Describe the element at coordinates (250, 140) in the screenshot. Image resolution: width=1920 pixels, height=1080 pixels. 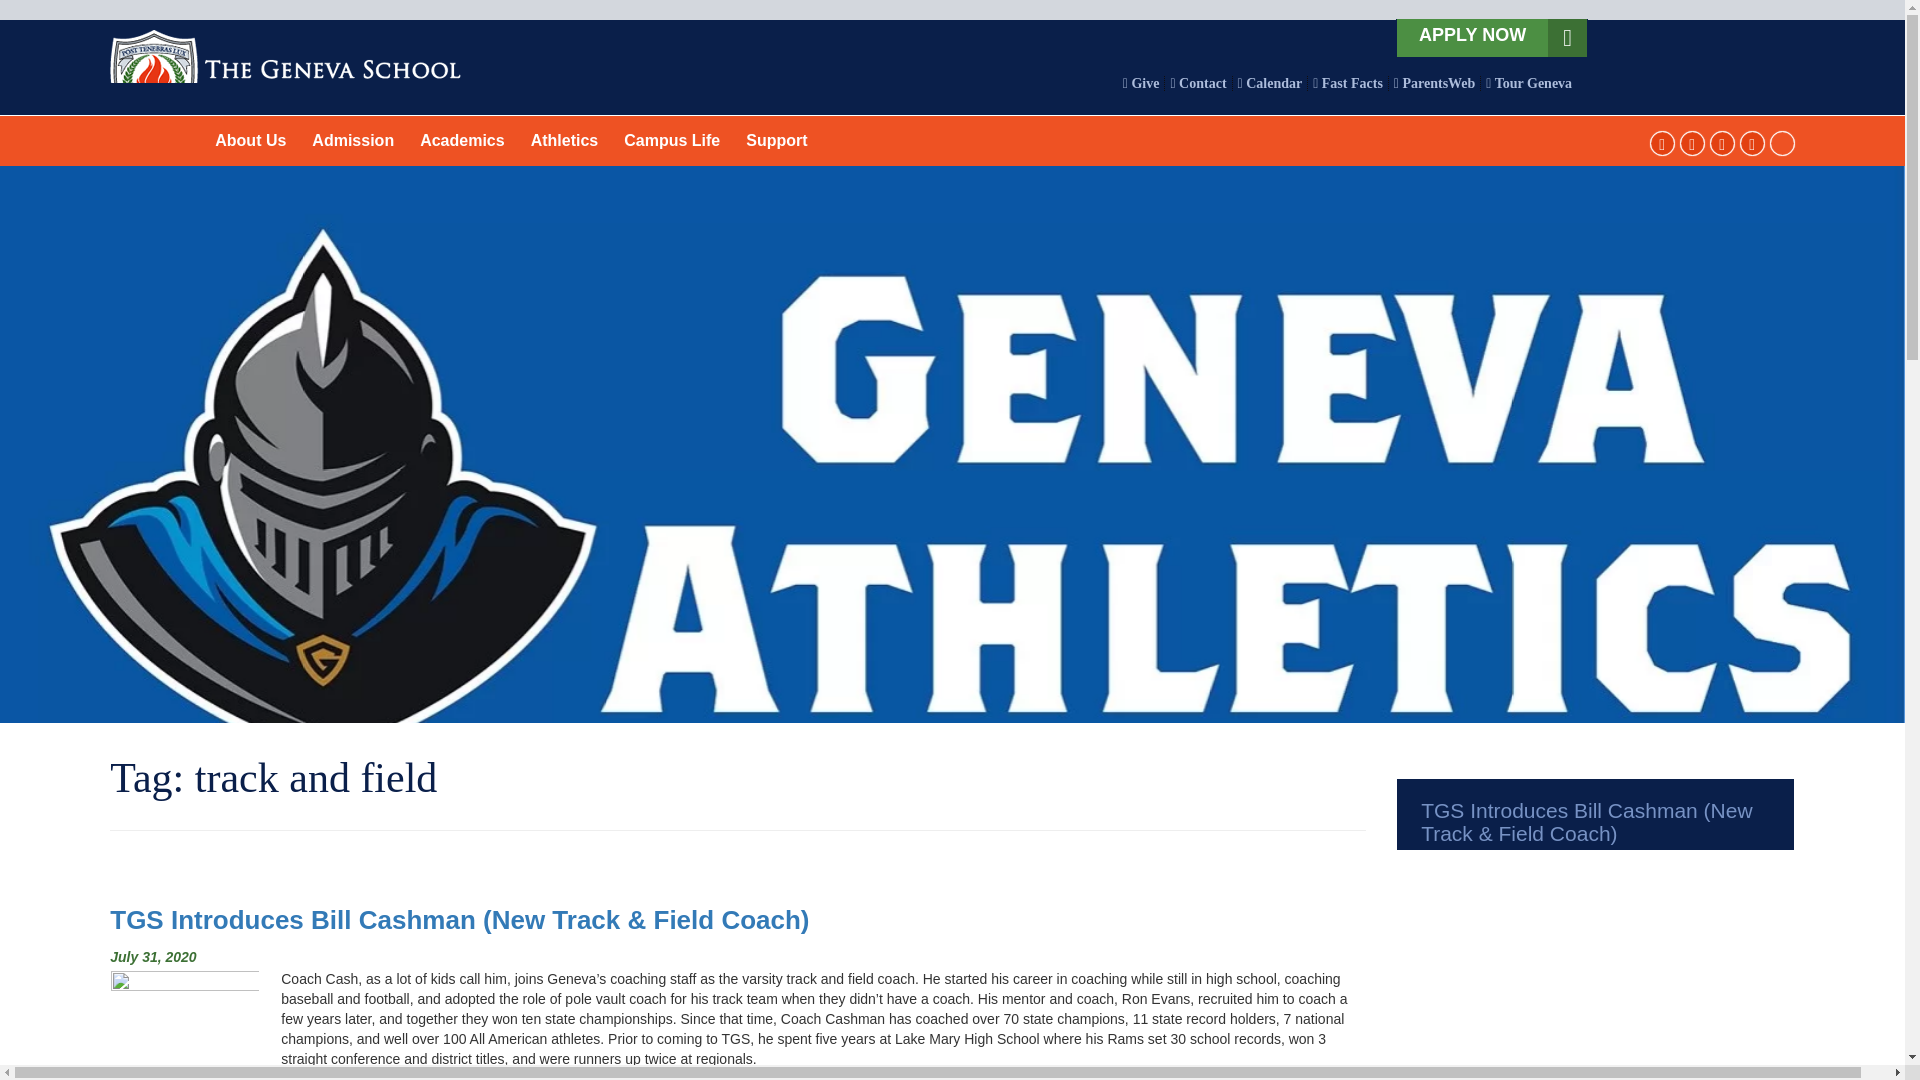
I see `About Us` at that location.